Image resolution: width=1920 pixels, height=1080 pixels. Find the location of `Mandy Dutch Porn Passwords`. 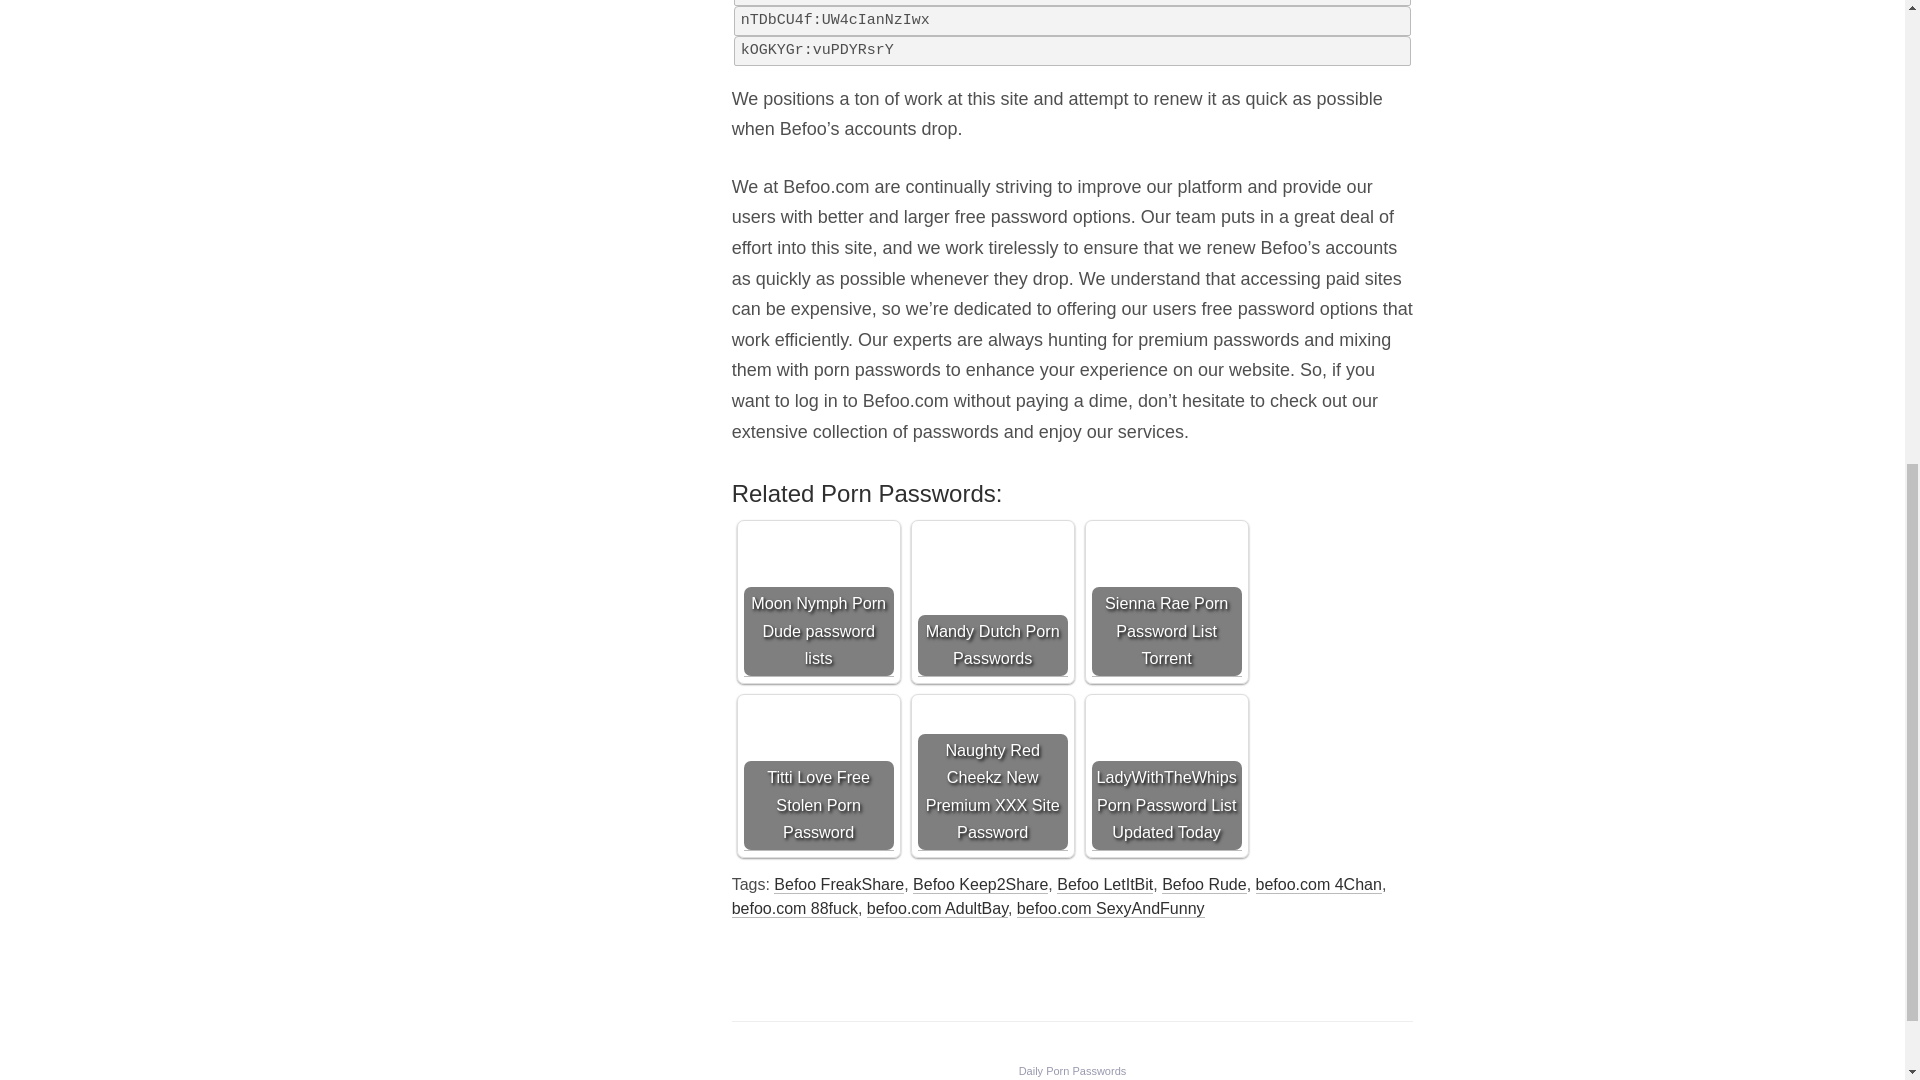

Mandy Dutch Porn Passwords is located at coordinates (992, 602).